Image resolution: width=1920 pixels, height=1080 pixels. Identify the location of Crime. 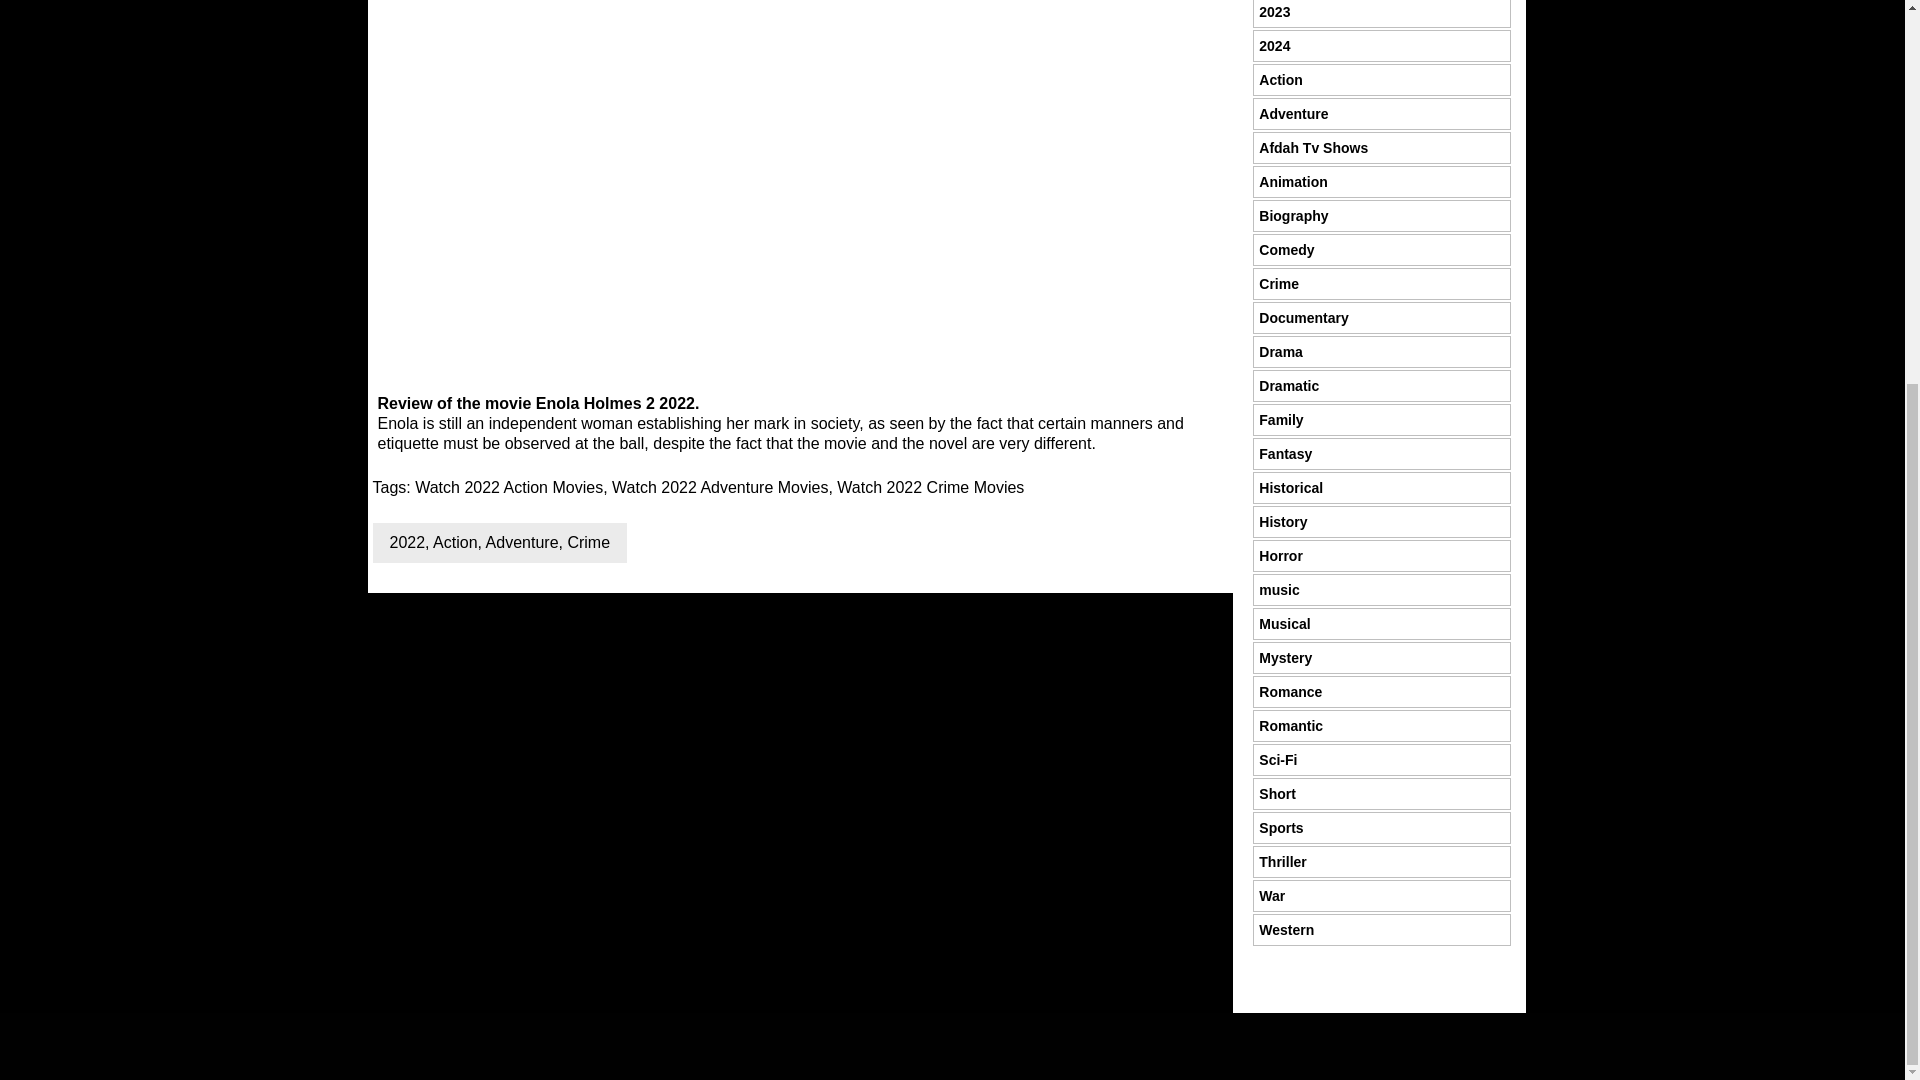
(588, 542).